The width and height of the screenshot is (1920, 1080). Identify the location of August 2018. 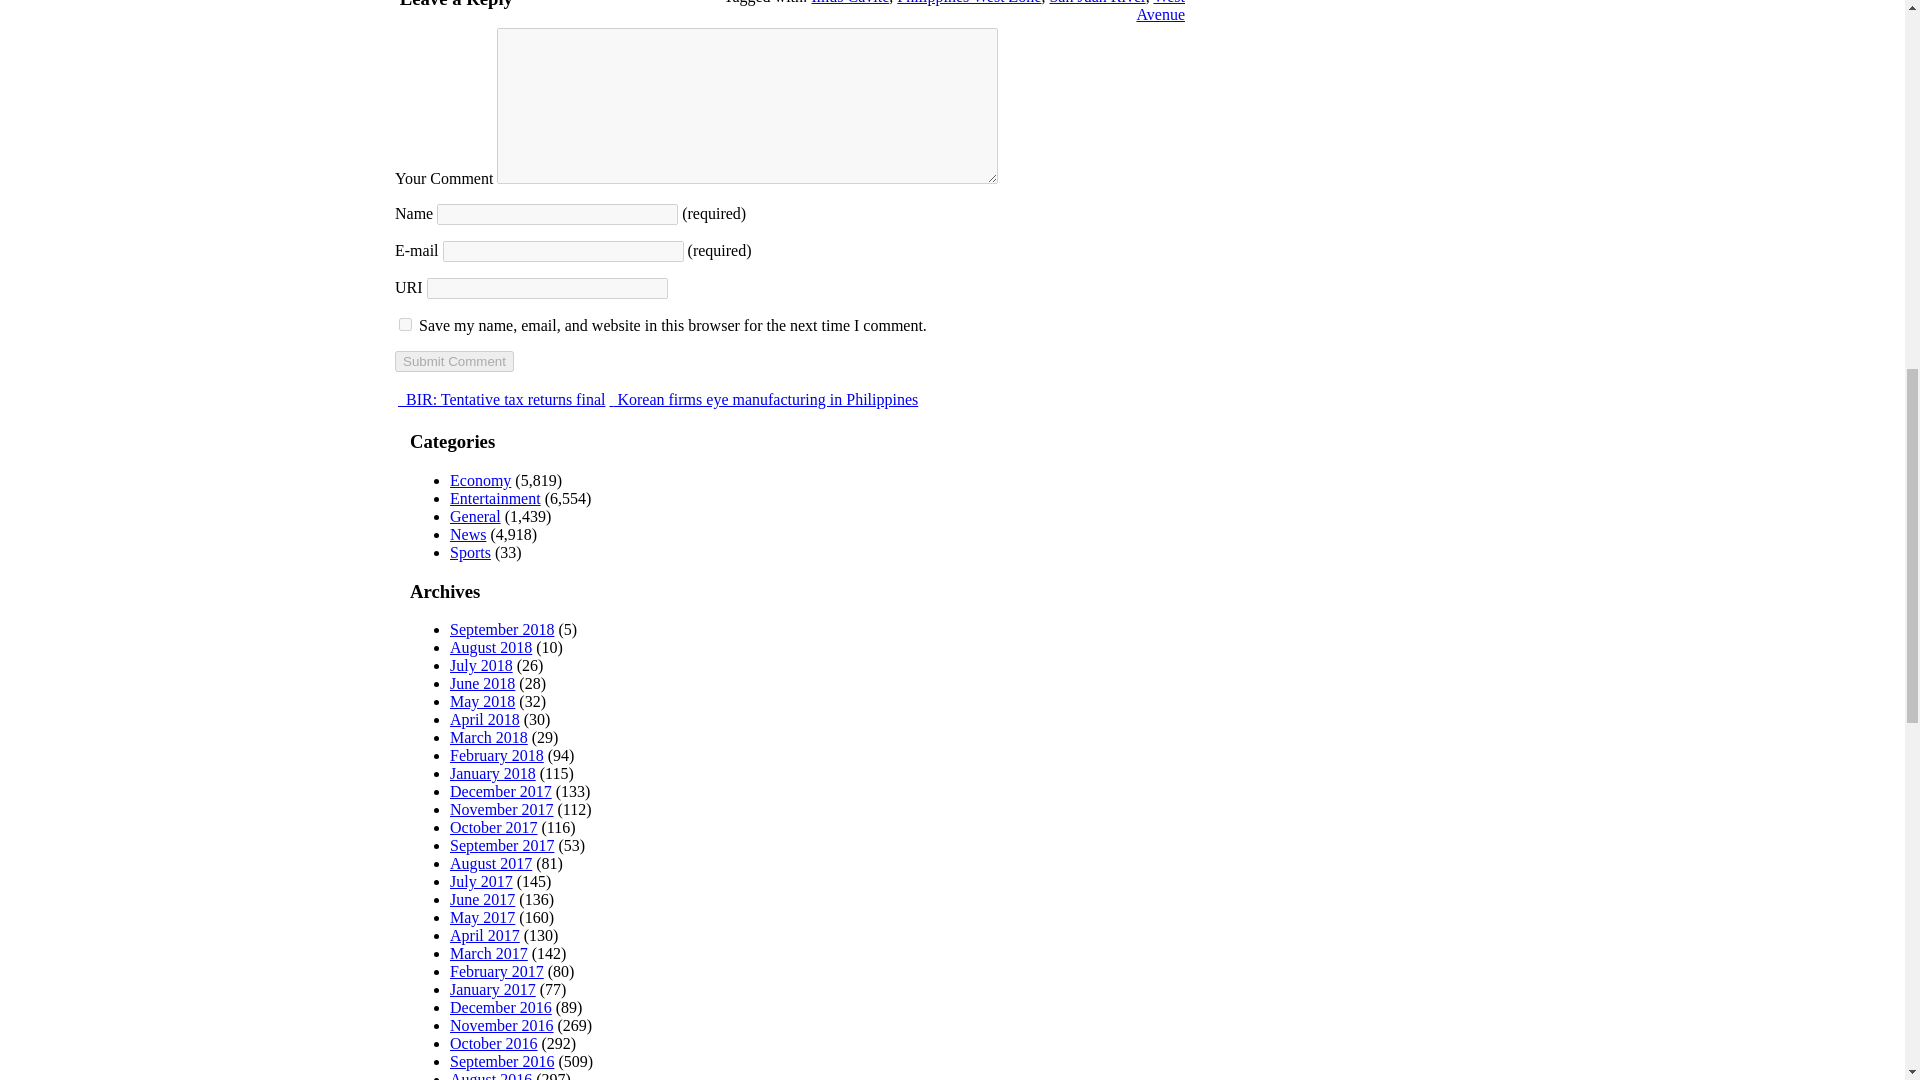
(490, 647).